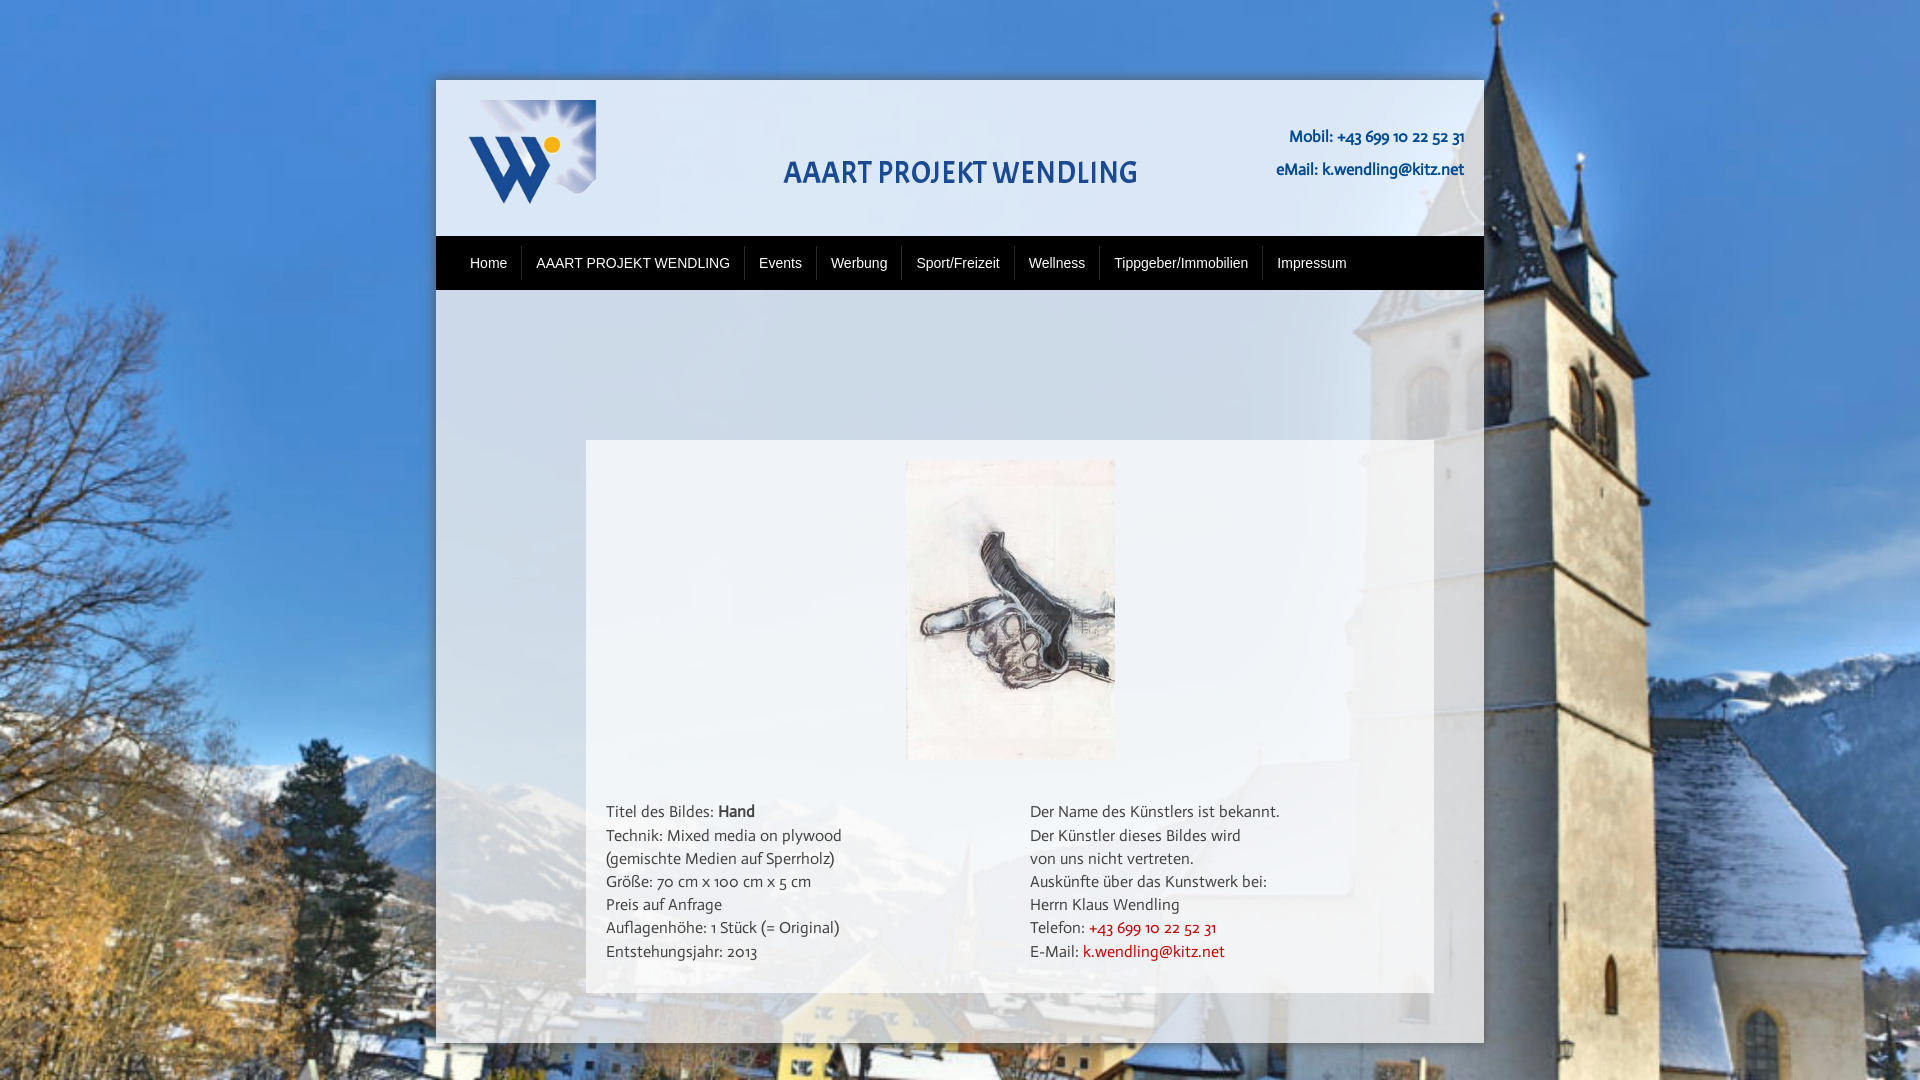 This screenshot has height=1080, width=1920. I want to click on k.wendling@kitz.net, so click(1393, 170).